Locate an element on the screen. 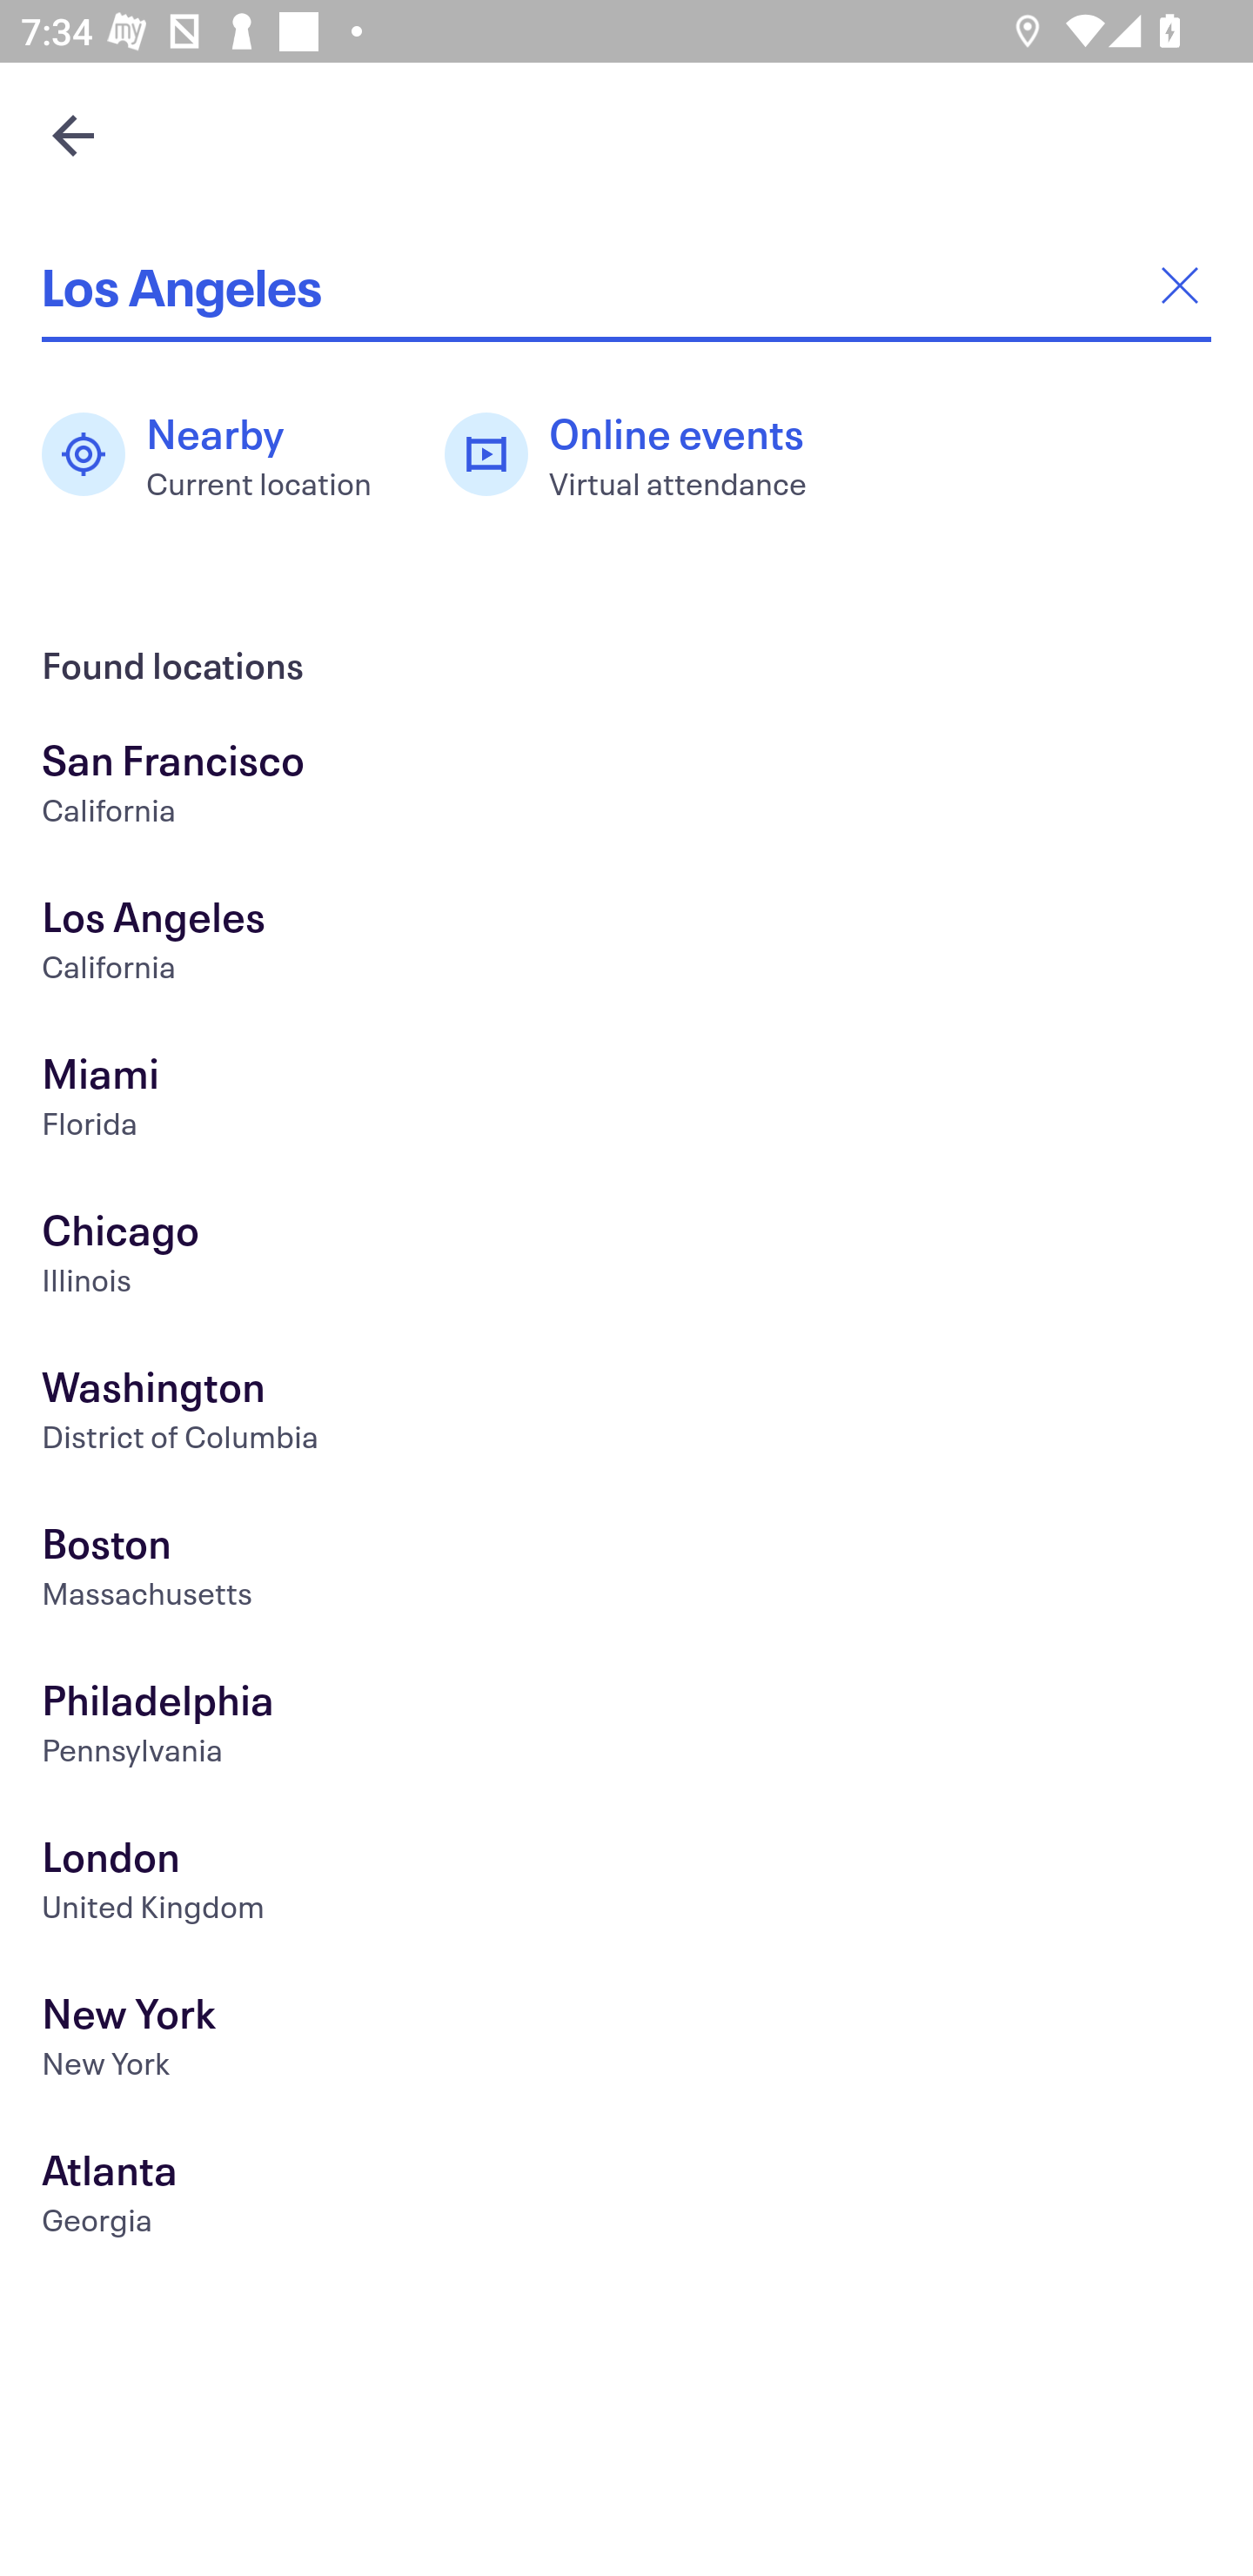 The height and width of the screenshot is (2576, 1253). Los Angeles is located at coordinates (626, 285).